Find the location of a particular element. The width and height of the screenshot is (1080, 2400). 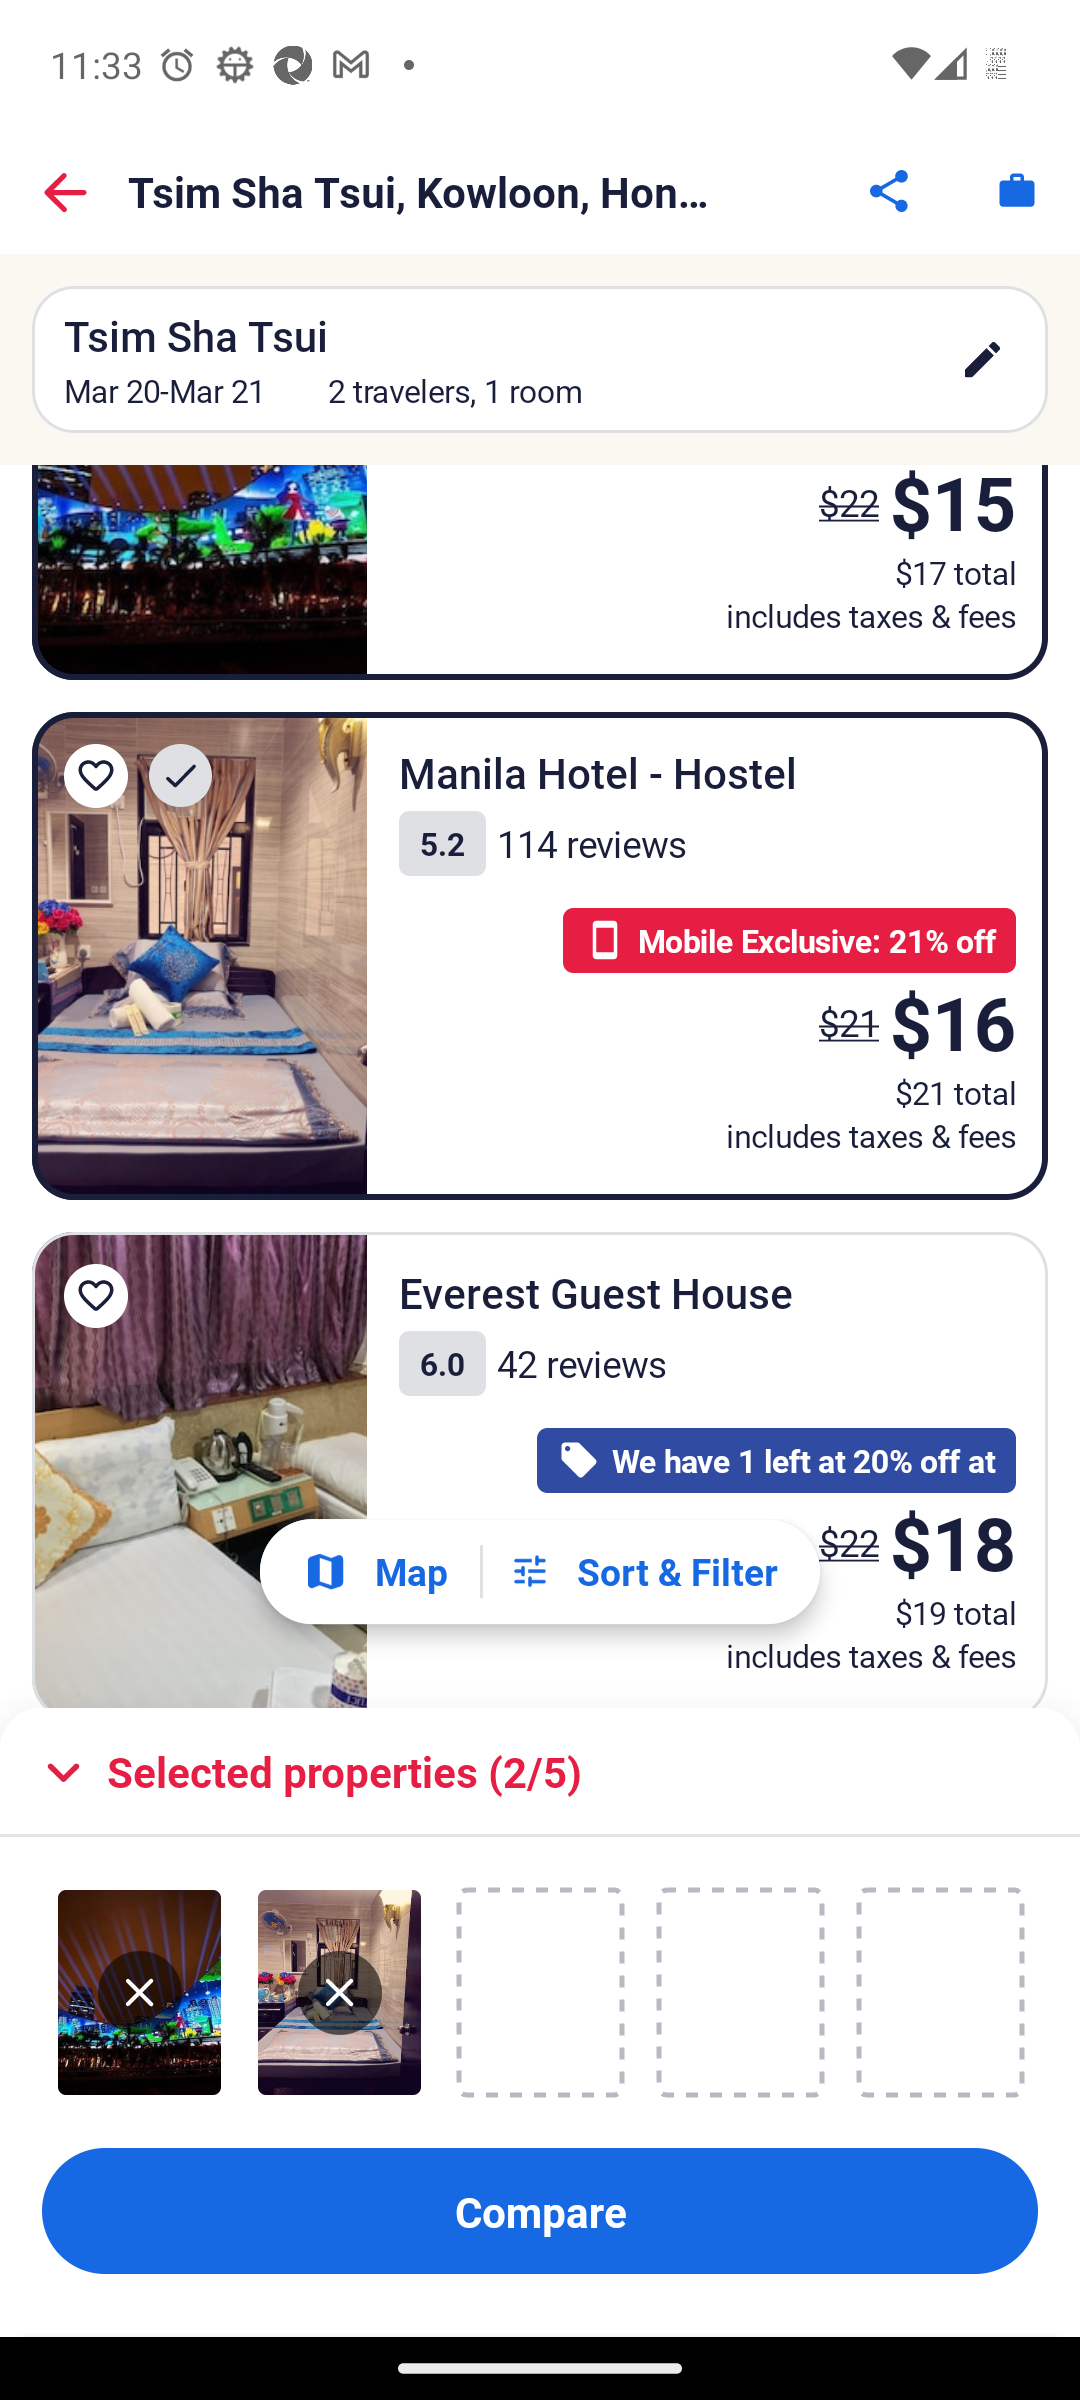

Show map Map Show map Button is located at coordinates (375, 1570).